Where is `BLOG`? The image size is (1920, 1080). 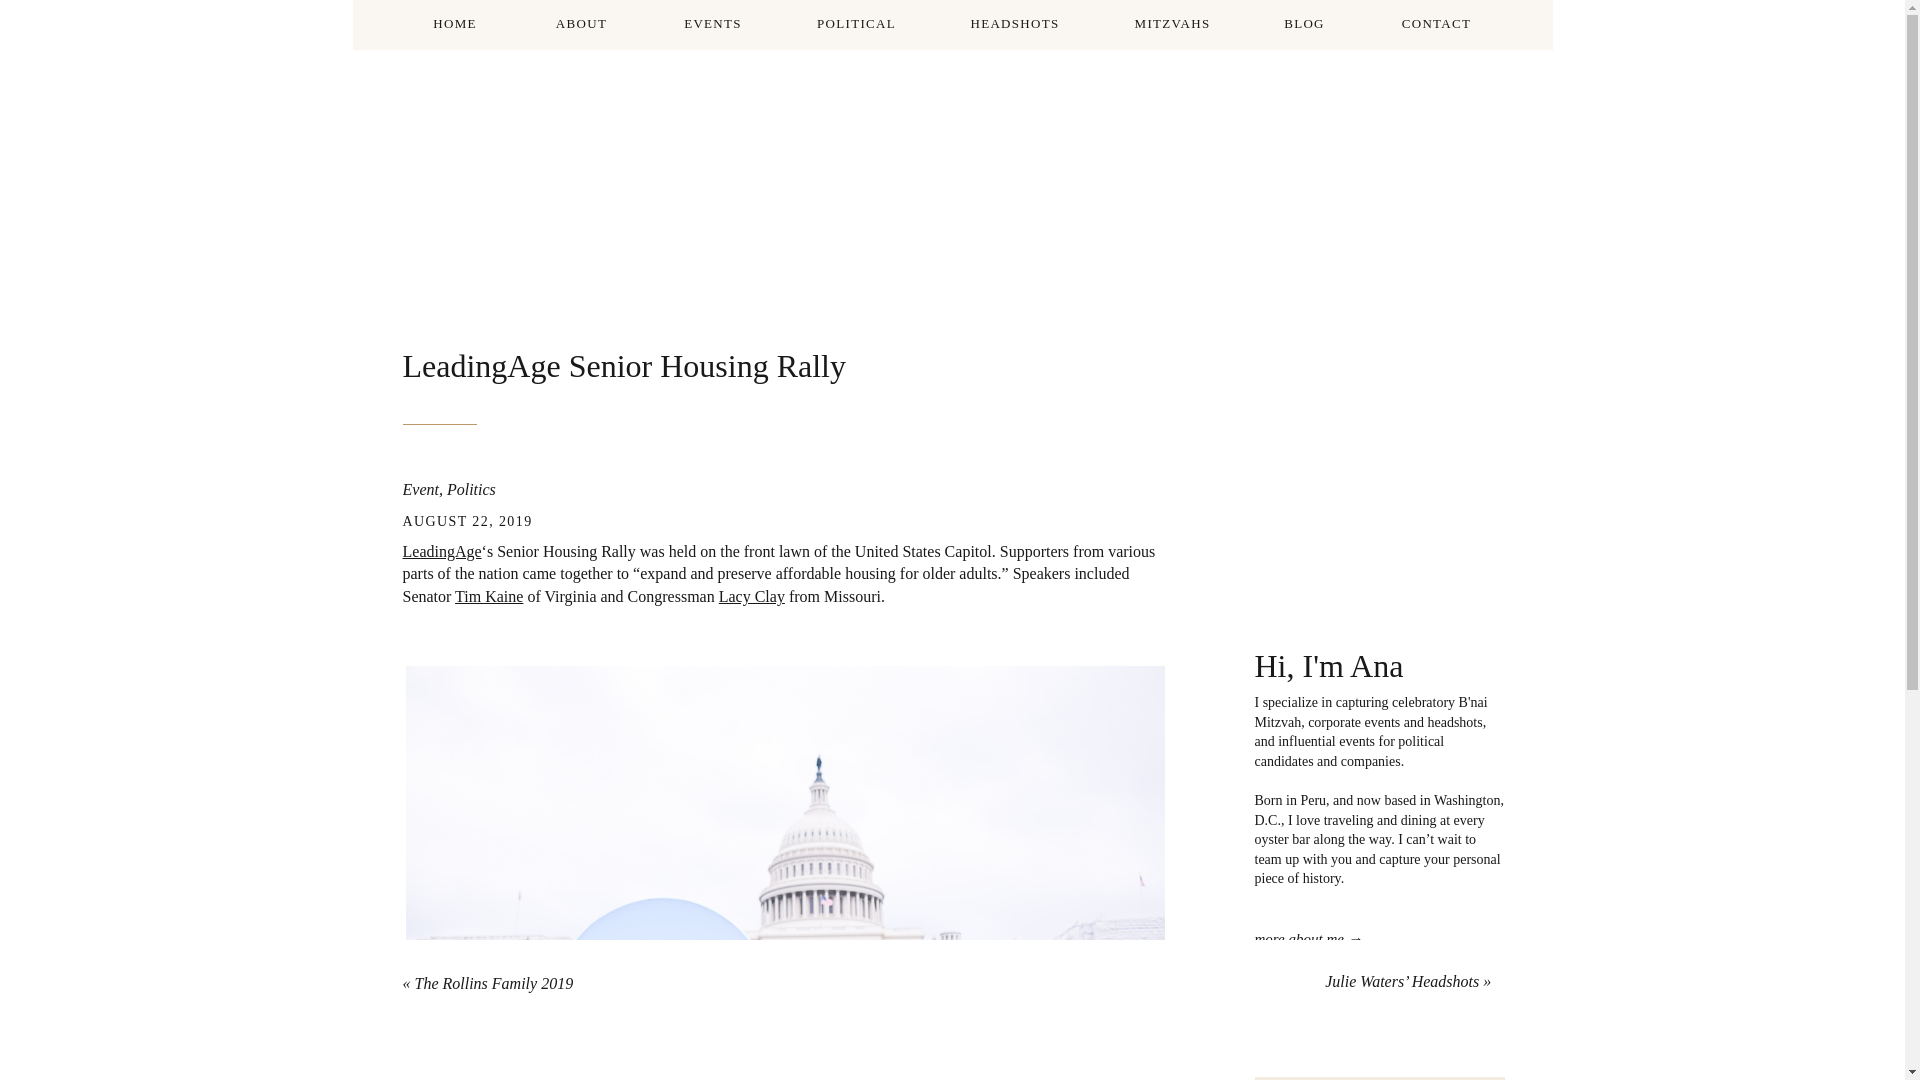
BLOG is located at coordinates (1305, 24).